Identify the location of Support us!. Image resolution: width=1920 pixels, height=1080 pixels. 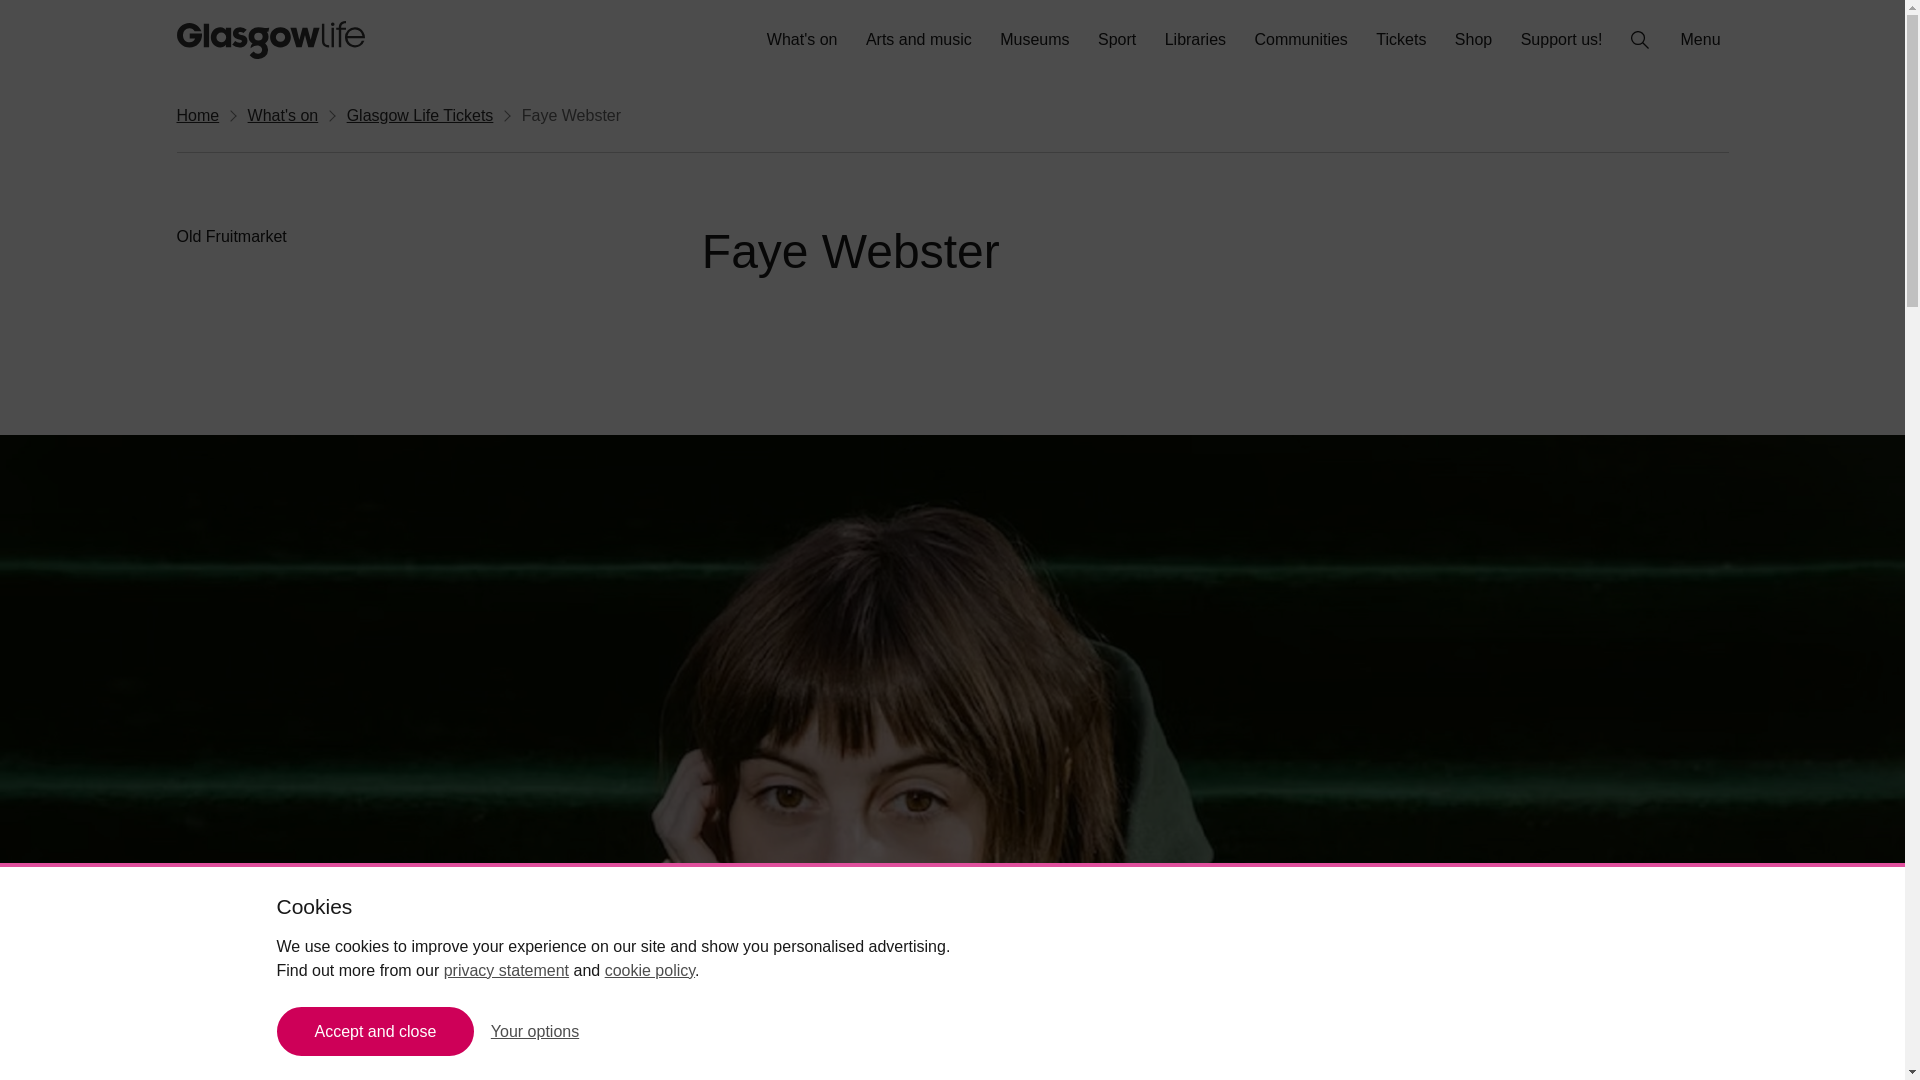
(1562, 40).